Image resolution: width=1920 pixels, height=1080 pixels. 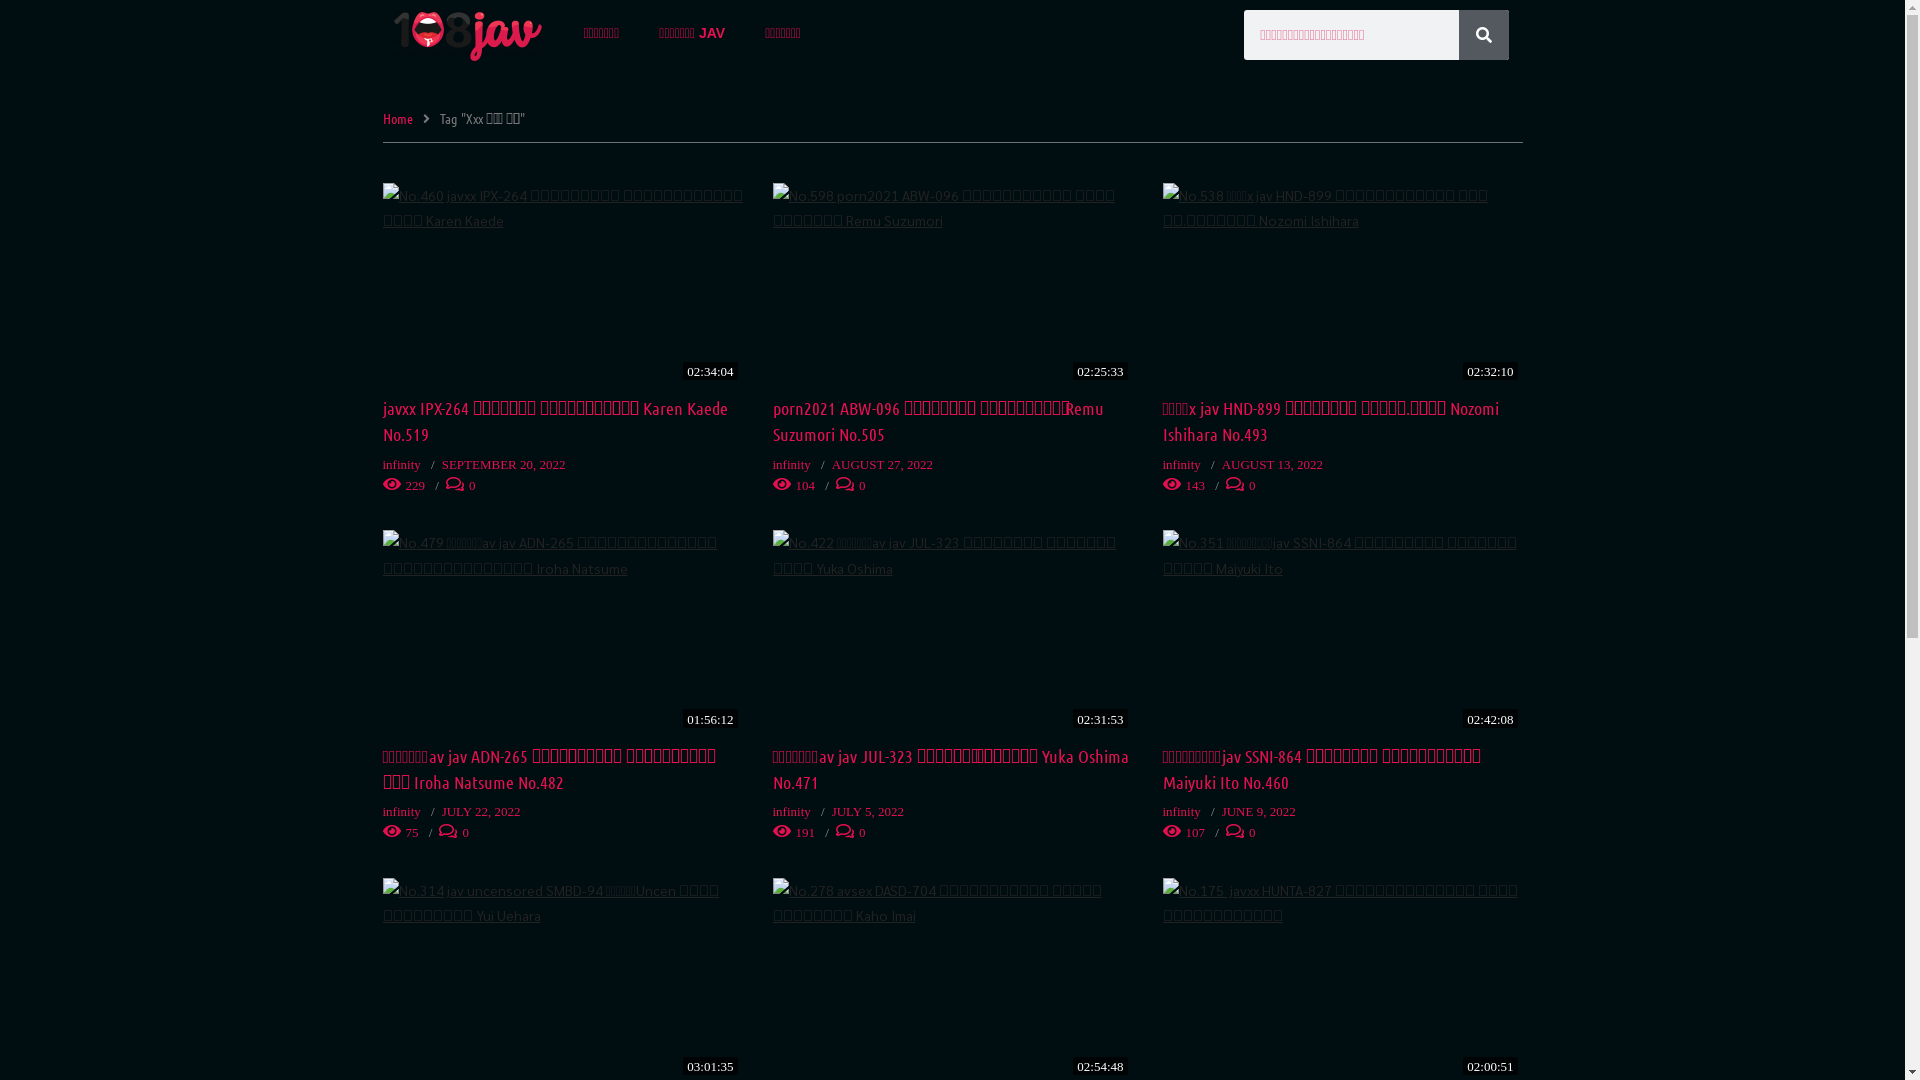 I want to click on AUGUST 13, 2022, so click(x=1272, y=464).